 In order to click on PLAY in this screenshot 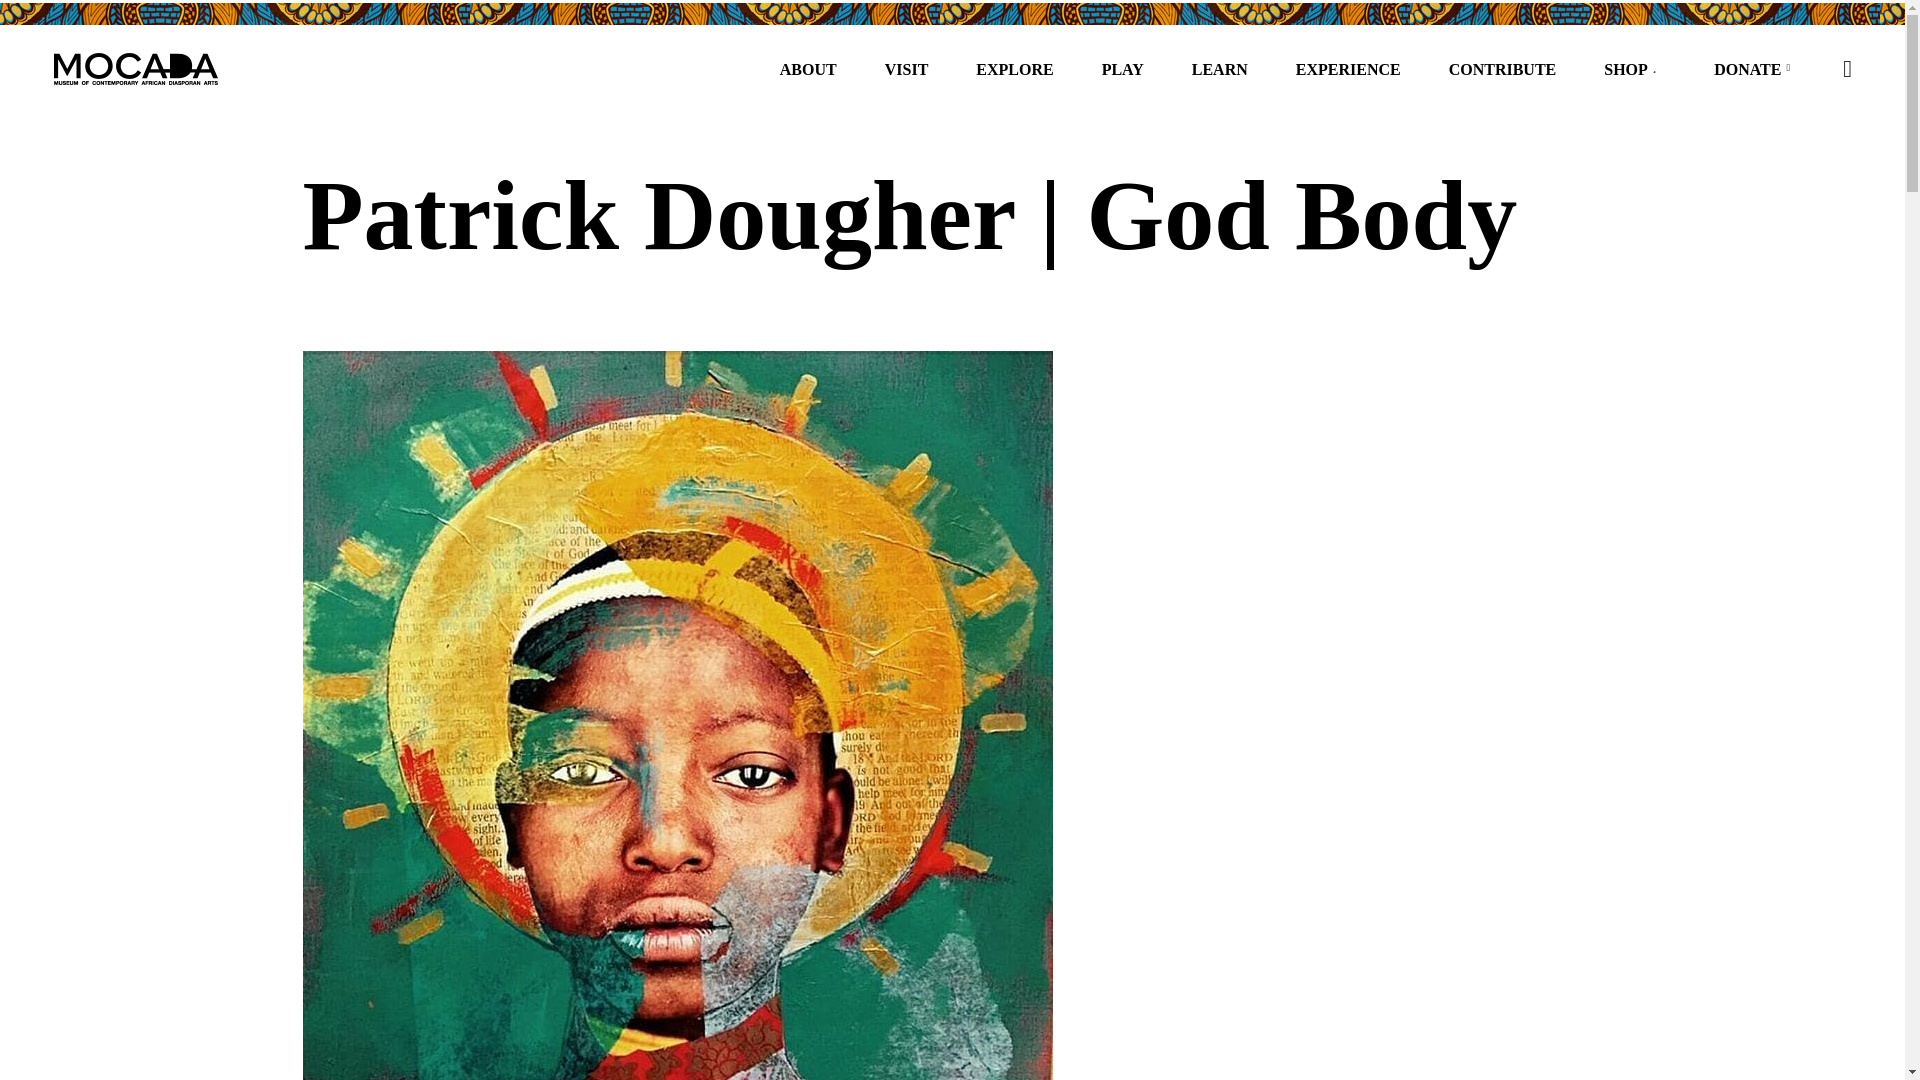, I will do `click(1122, 68)`.